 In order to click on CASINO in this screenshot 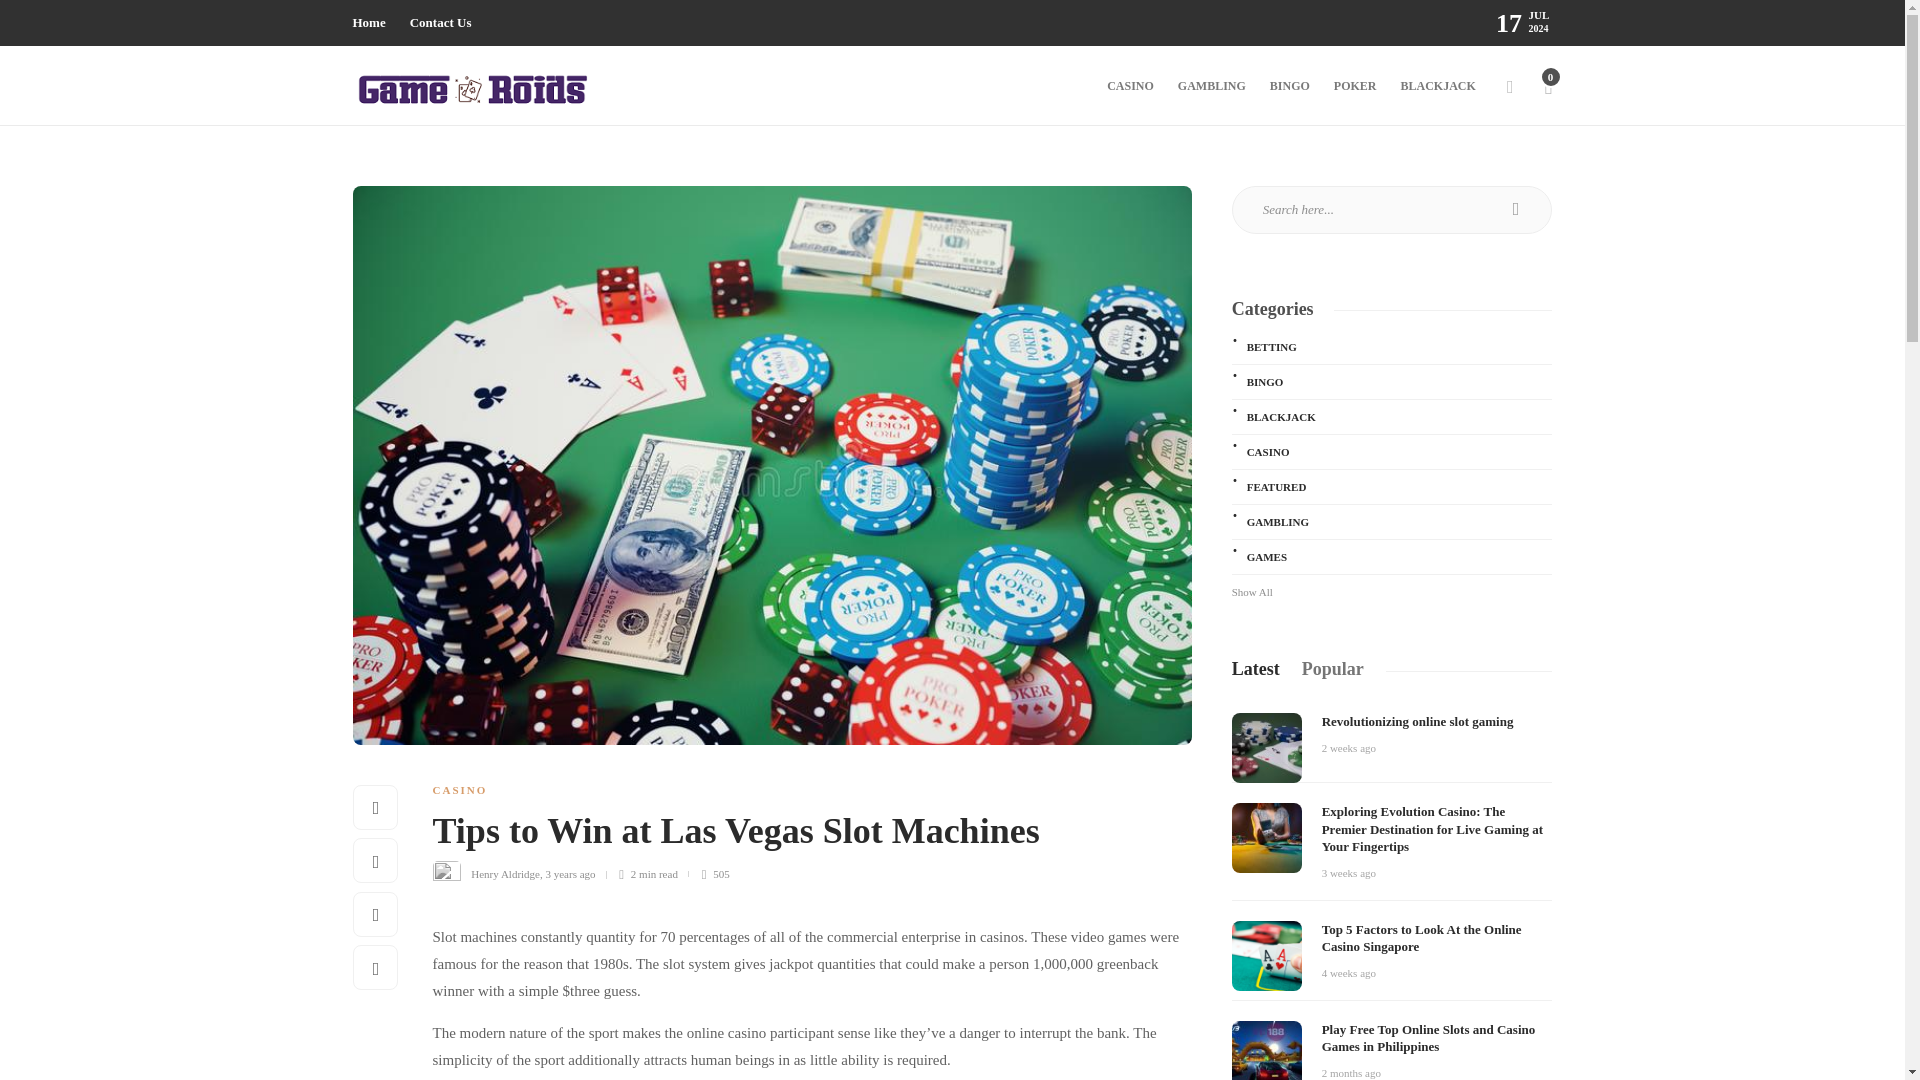, I will do `click(460, 790)`.